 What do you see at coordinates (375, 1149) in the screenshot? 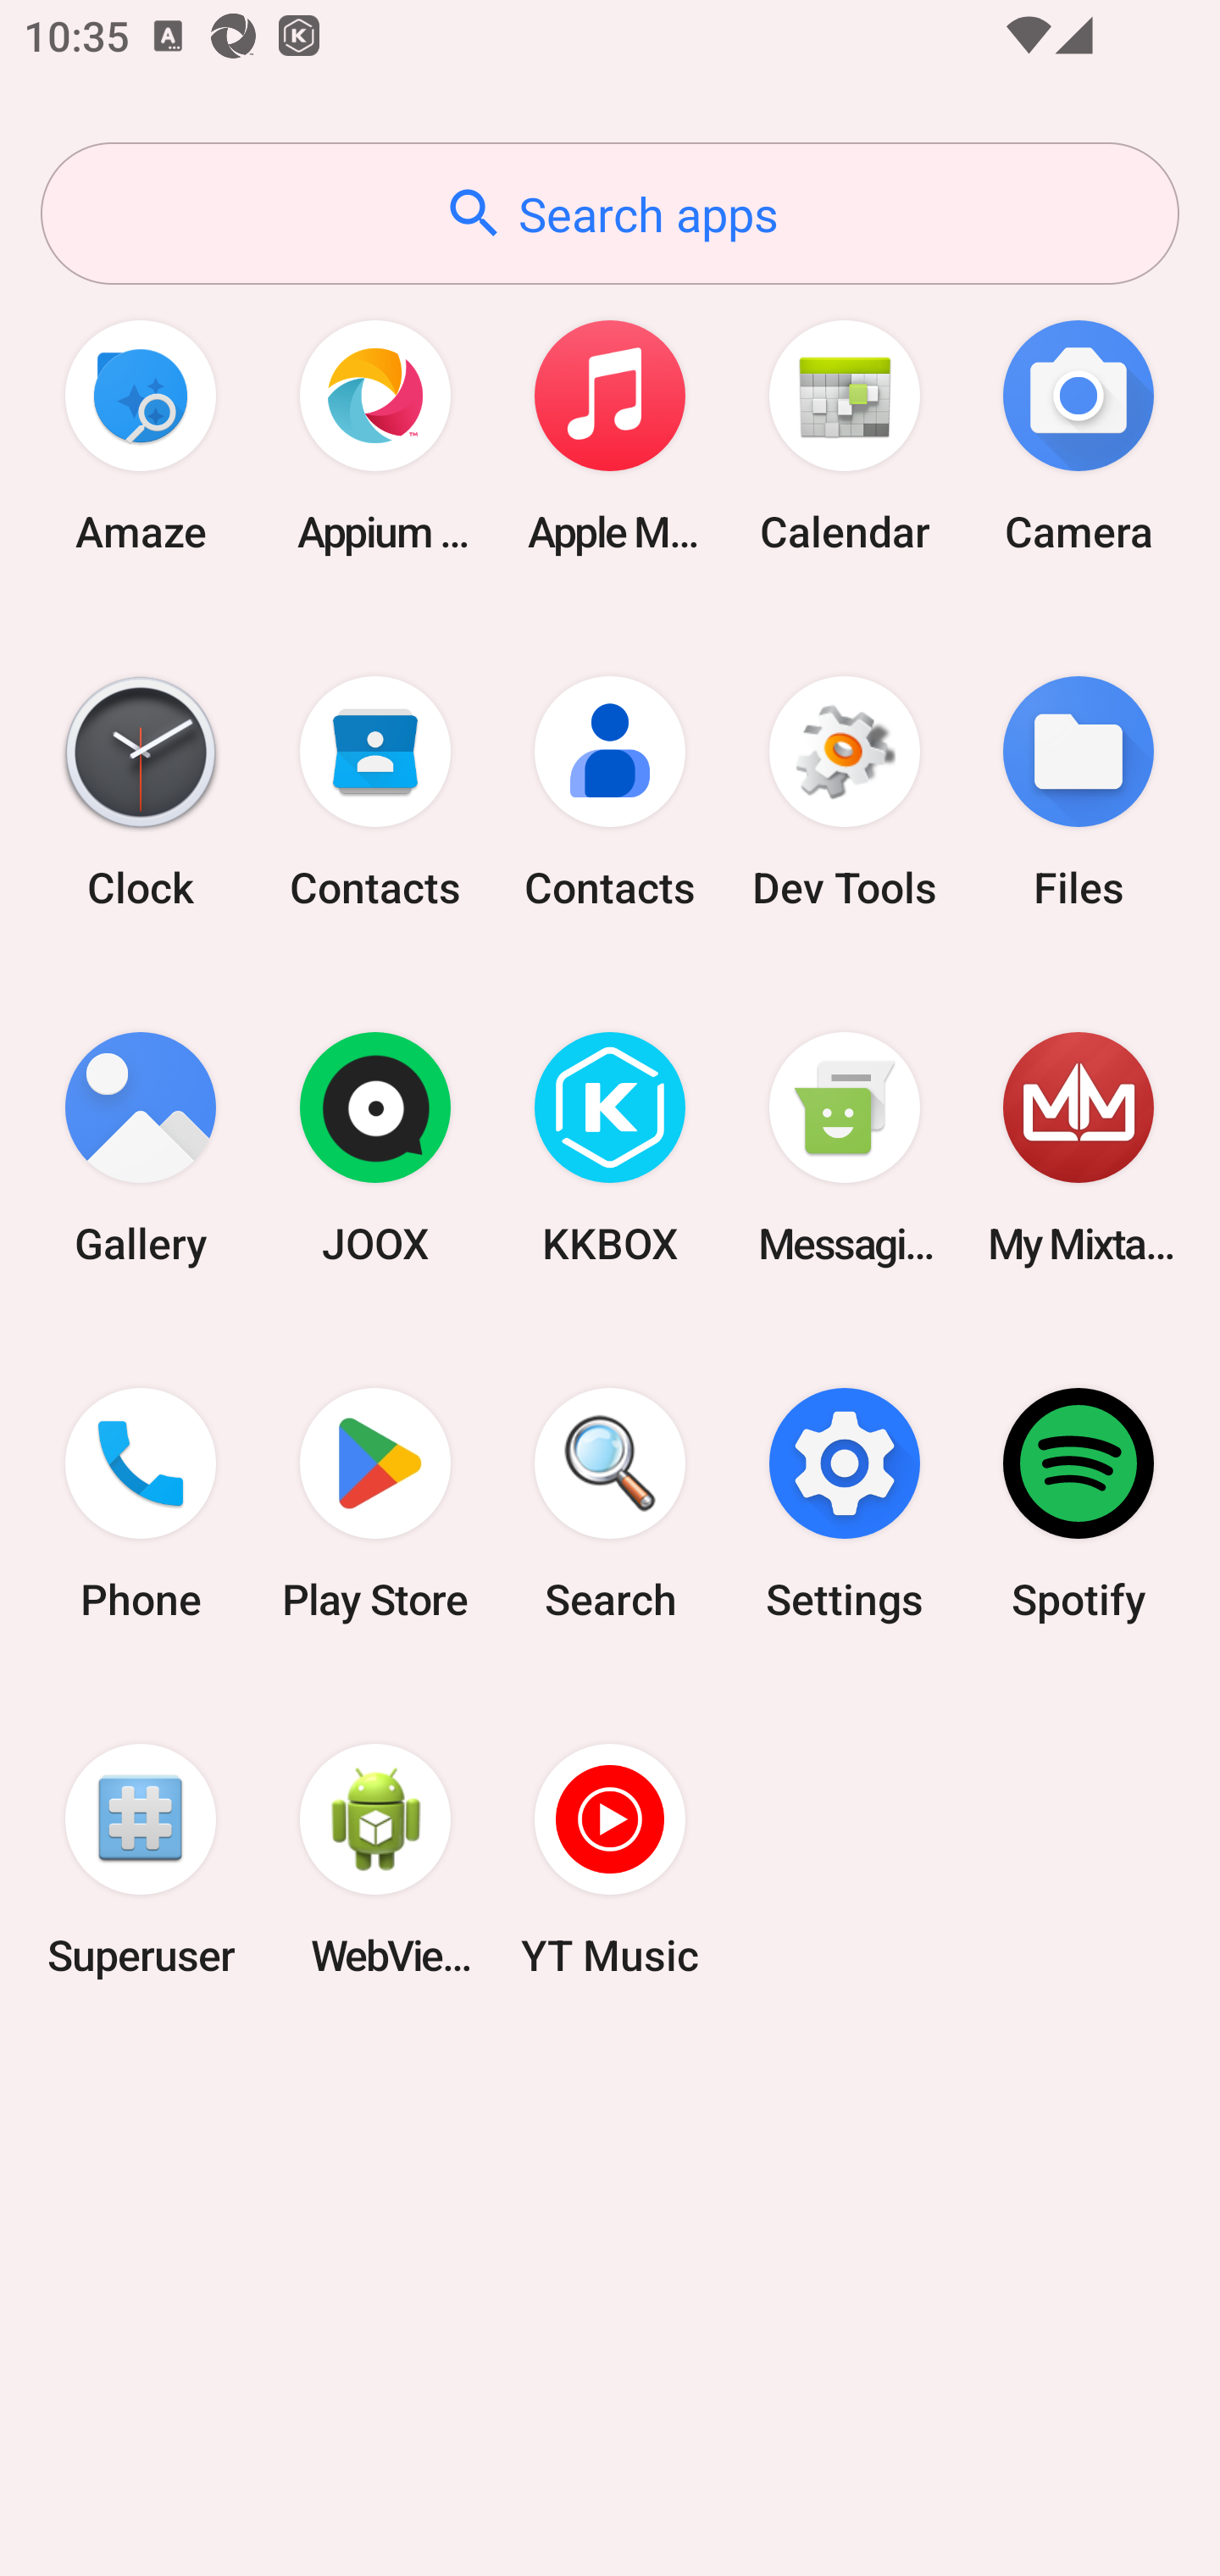
I see `JOOX` at bounding box center [375, 1149].